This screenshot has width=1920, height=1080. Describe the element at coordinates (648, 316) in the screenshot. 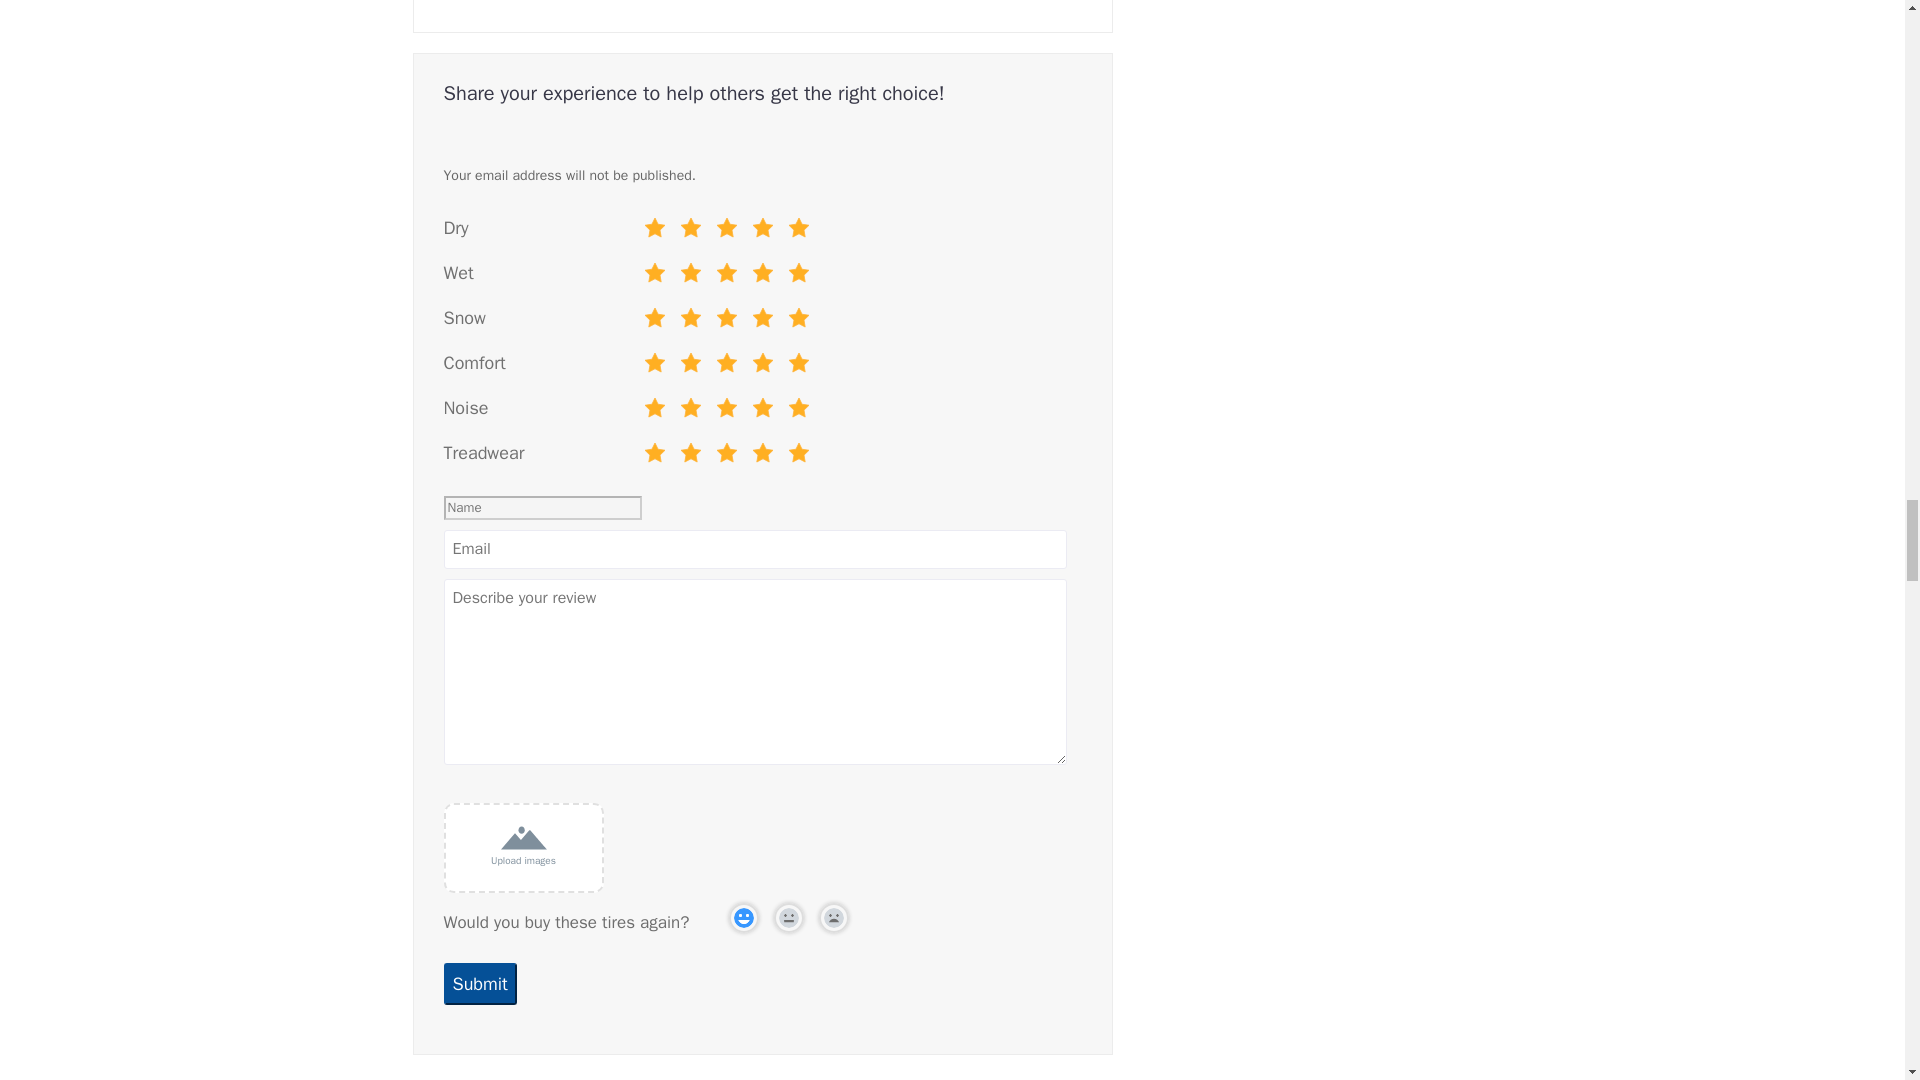

I see `3` at that location.